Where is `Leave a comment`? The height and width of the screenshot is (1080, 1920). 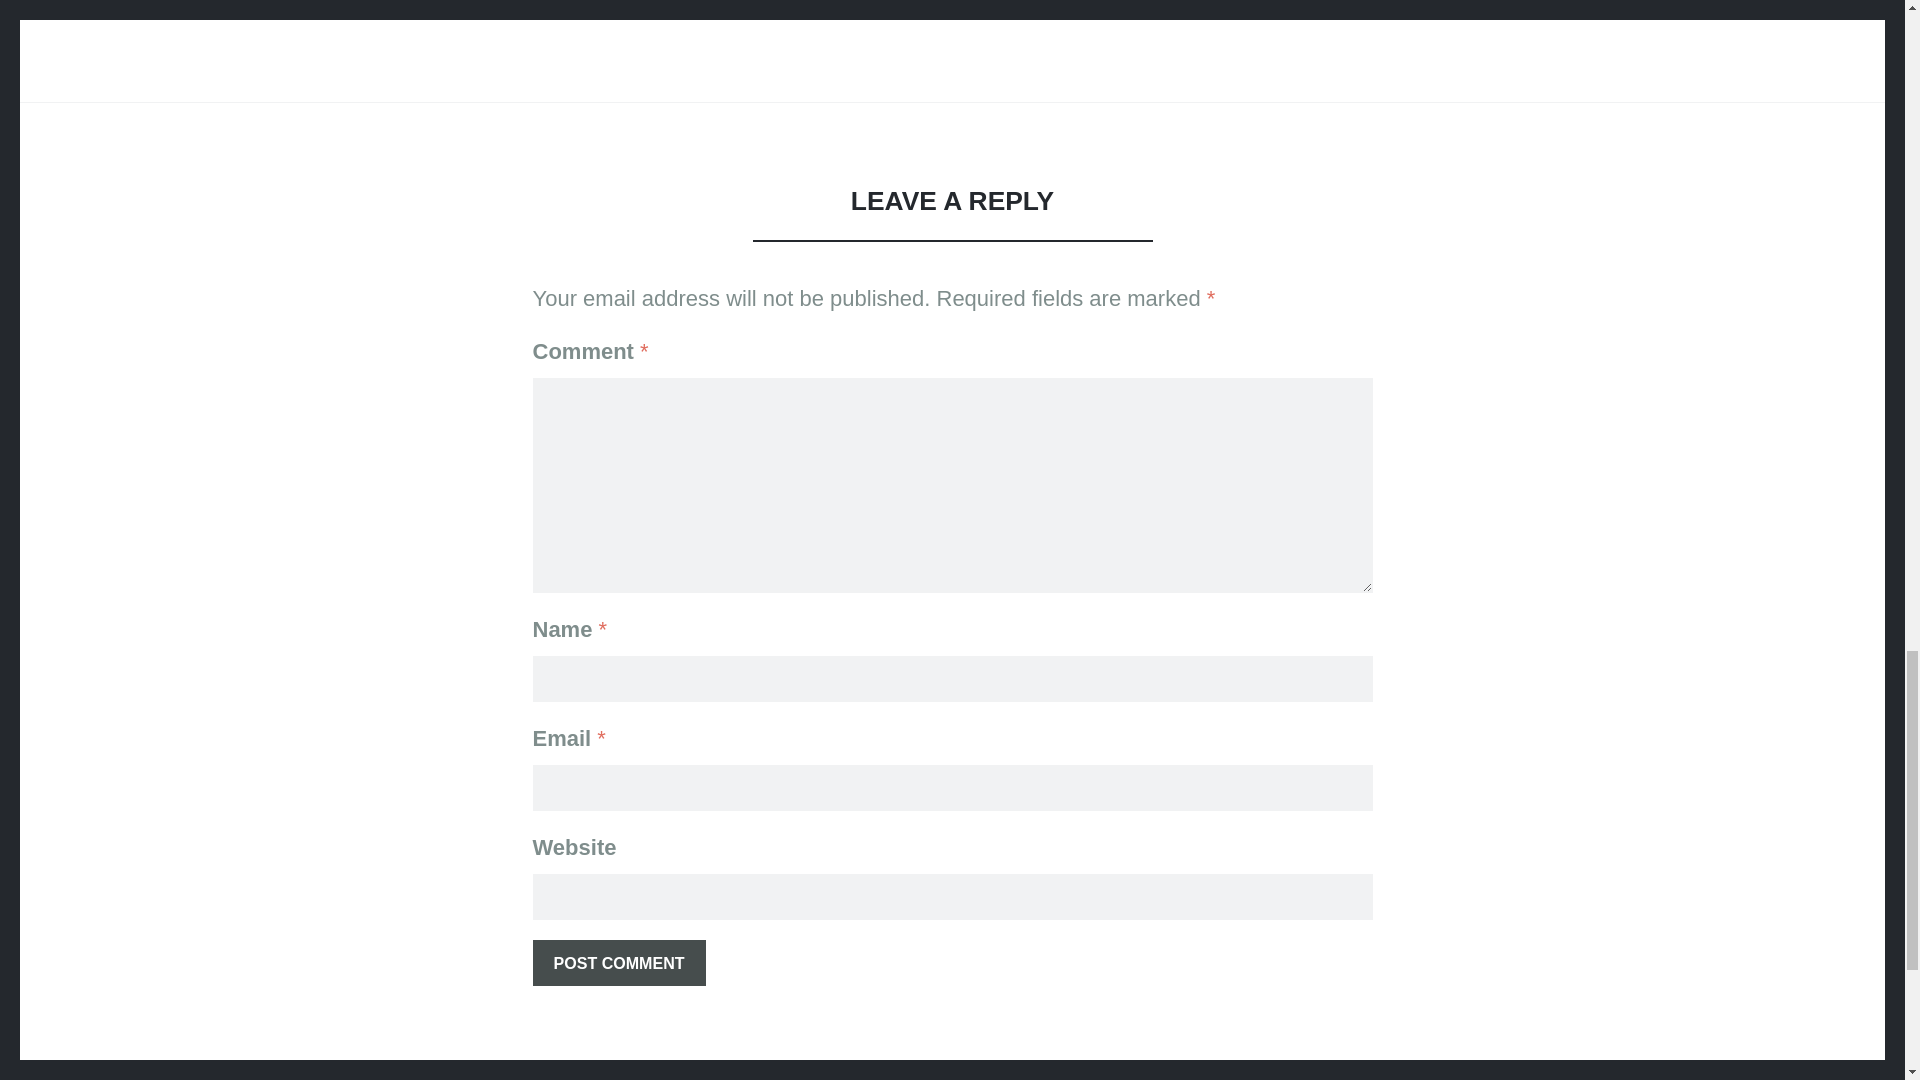
Leave a comment is located at coordinates (1019, 10).